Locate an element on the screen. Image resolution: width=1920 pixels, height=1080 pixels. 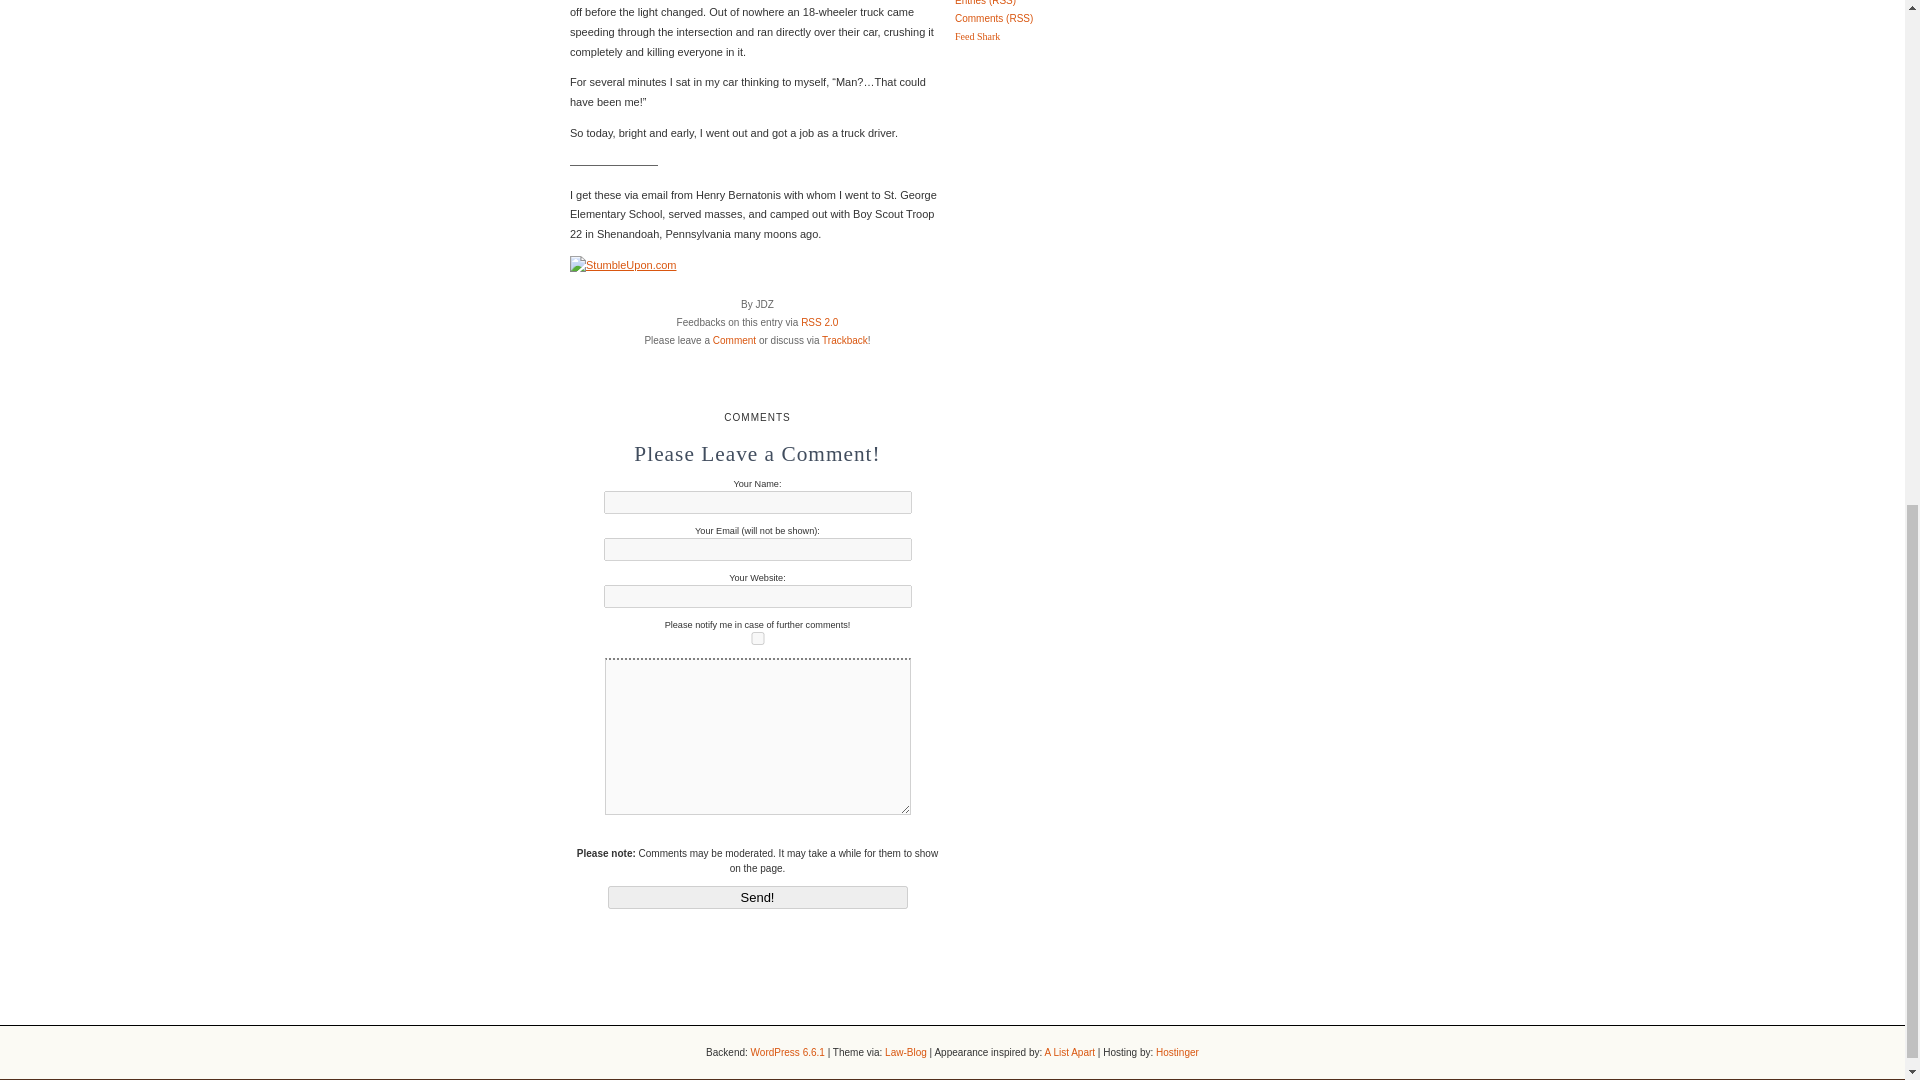
Send! is located at coordinates (758, 897).